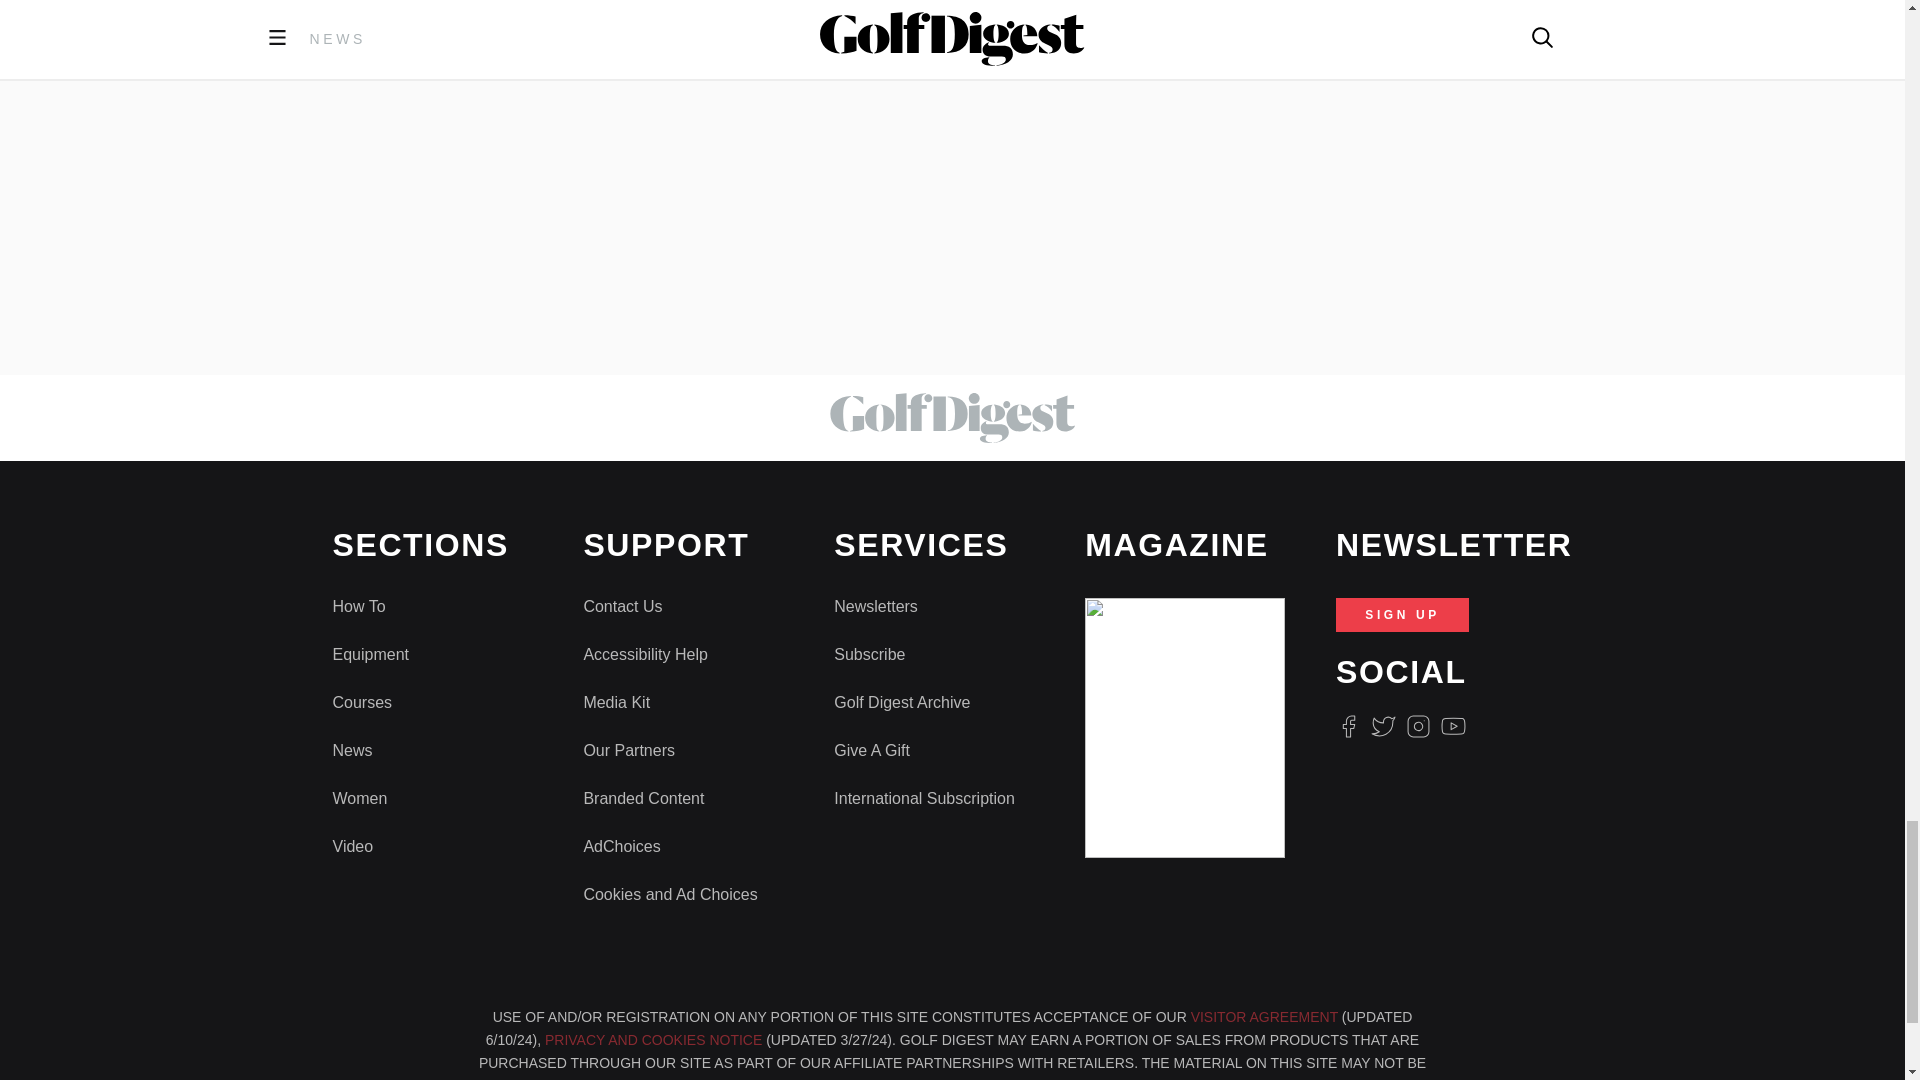  What do you see at coordinates (1454, 726) in the screenshot?
I see `Youtube Icon` at bounding box center [1454, 726].